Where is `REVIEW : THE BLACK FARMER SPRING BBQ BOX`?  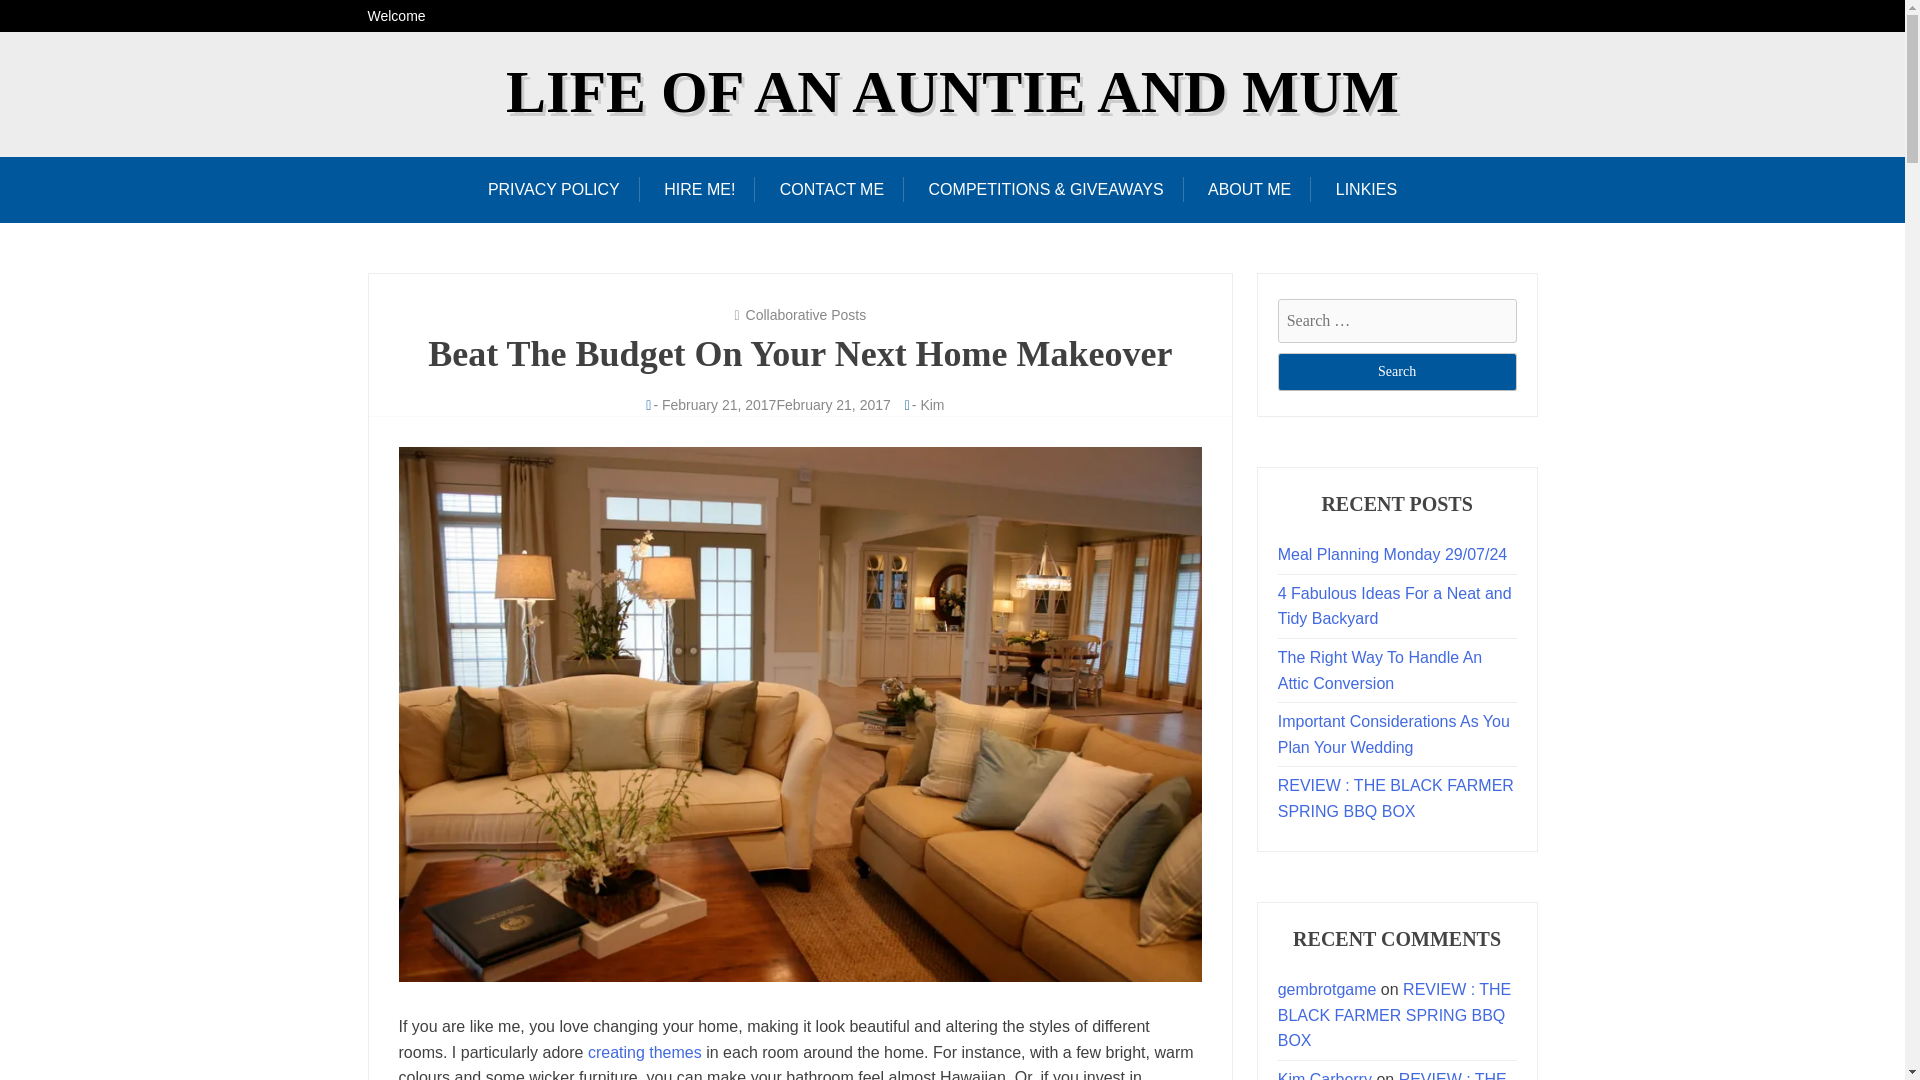
REVIEW : THE BLACK FARMER SPRING BBQ BOX is located at coordinates (1392, 1076).